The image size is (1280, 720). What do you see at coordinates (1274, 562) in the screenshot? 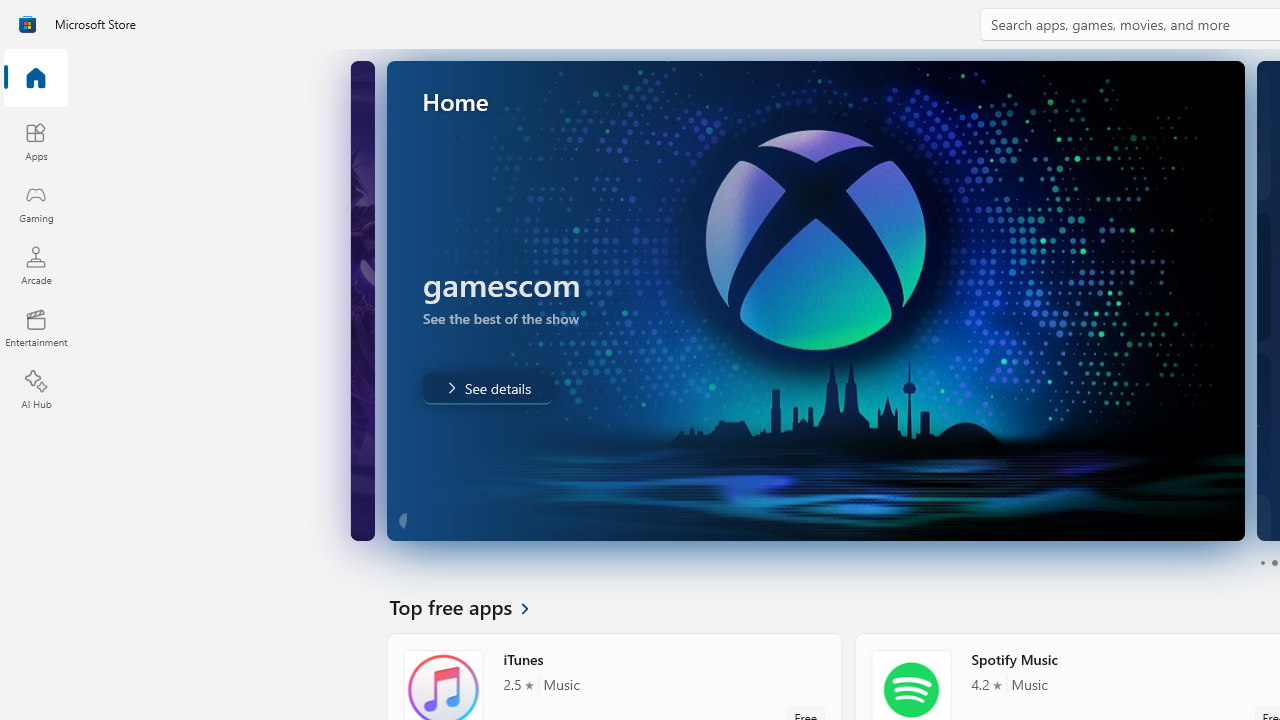
I see `Page 2` at bounding box center [1274, 562].